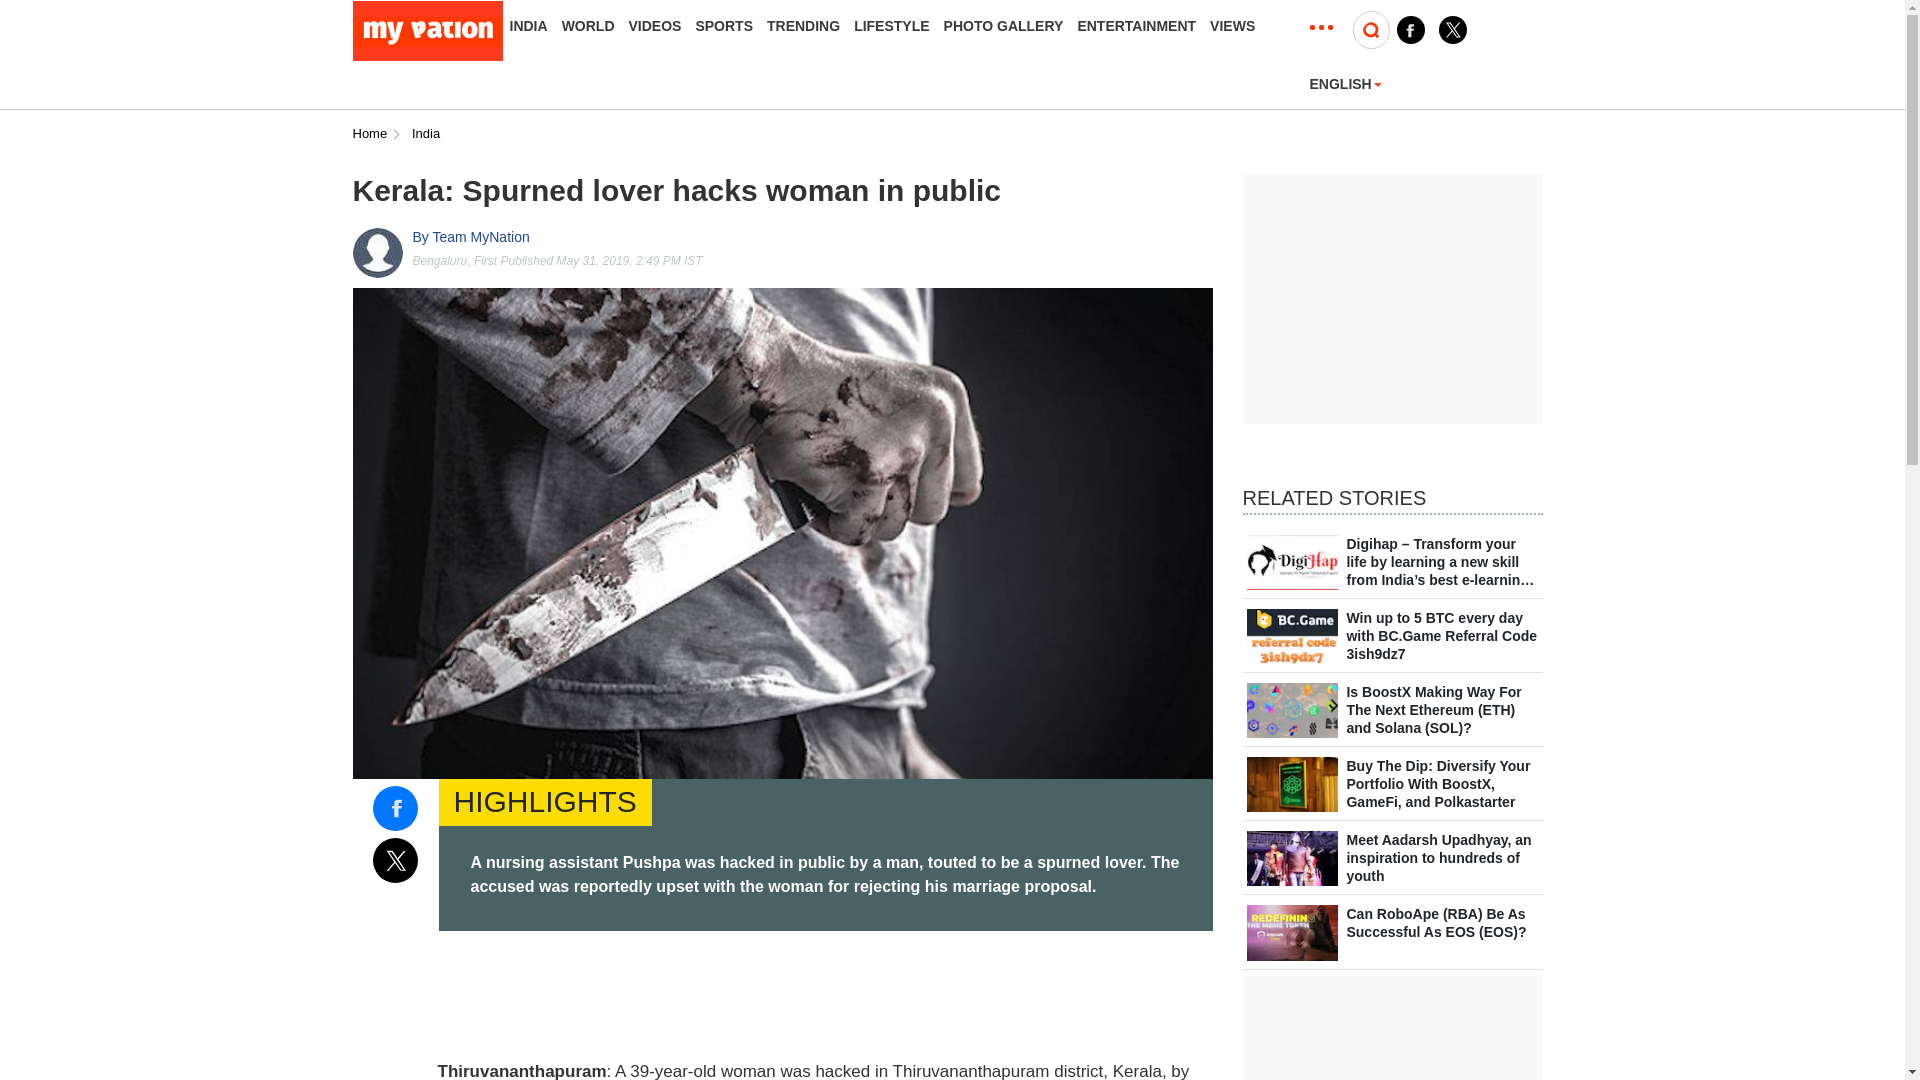  Describe the element at coordinates (1346, 83) in the screenshot. I see `ENGLISH` at that location.